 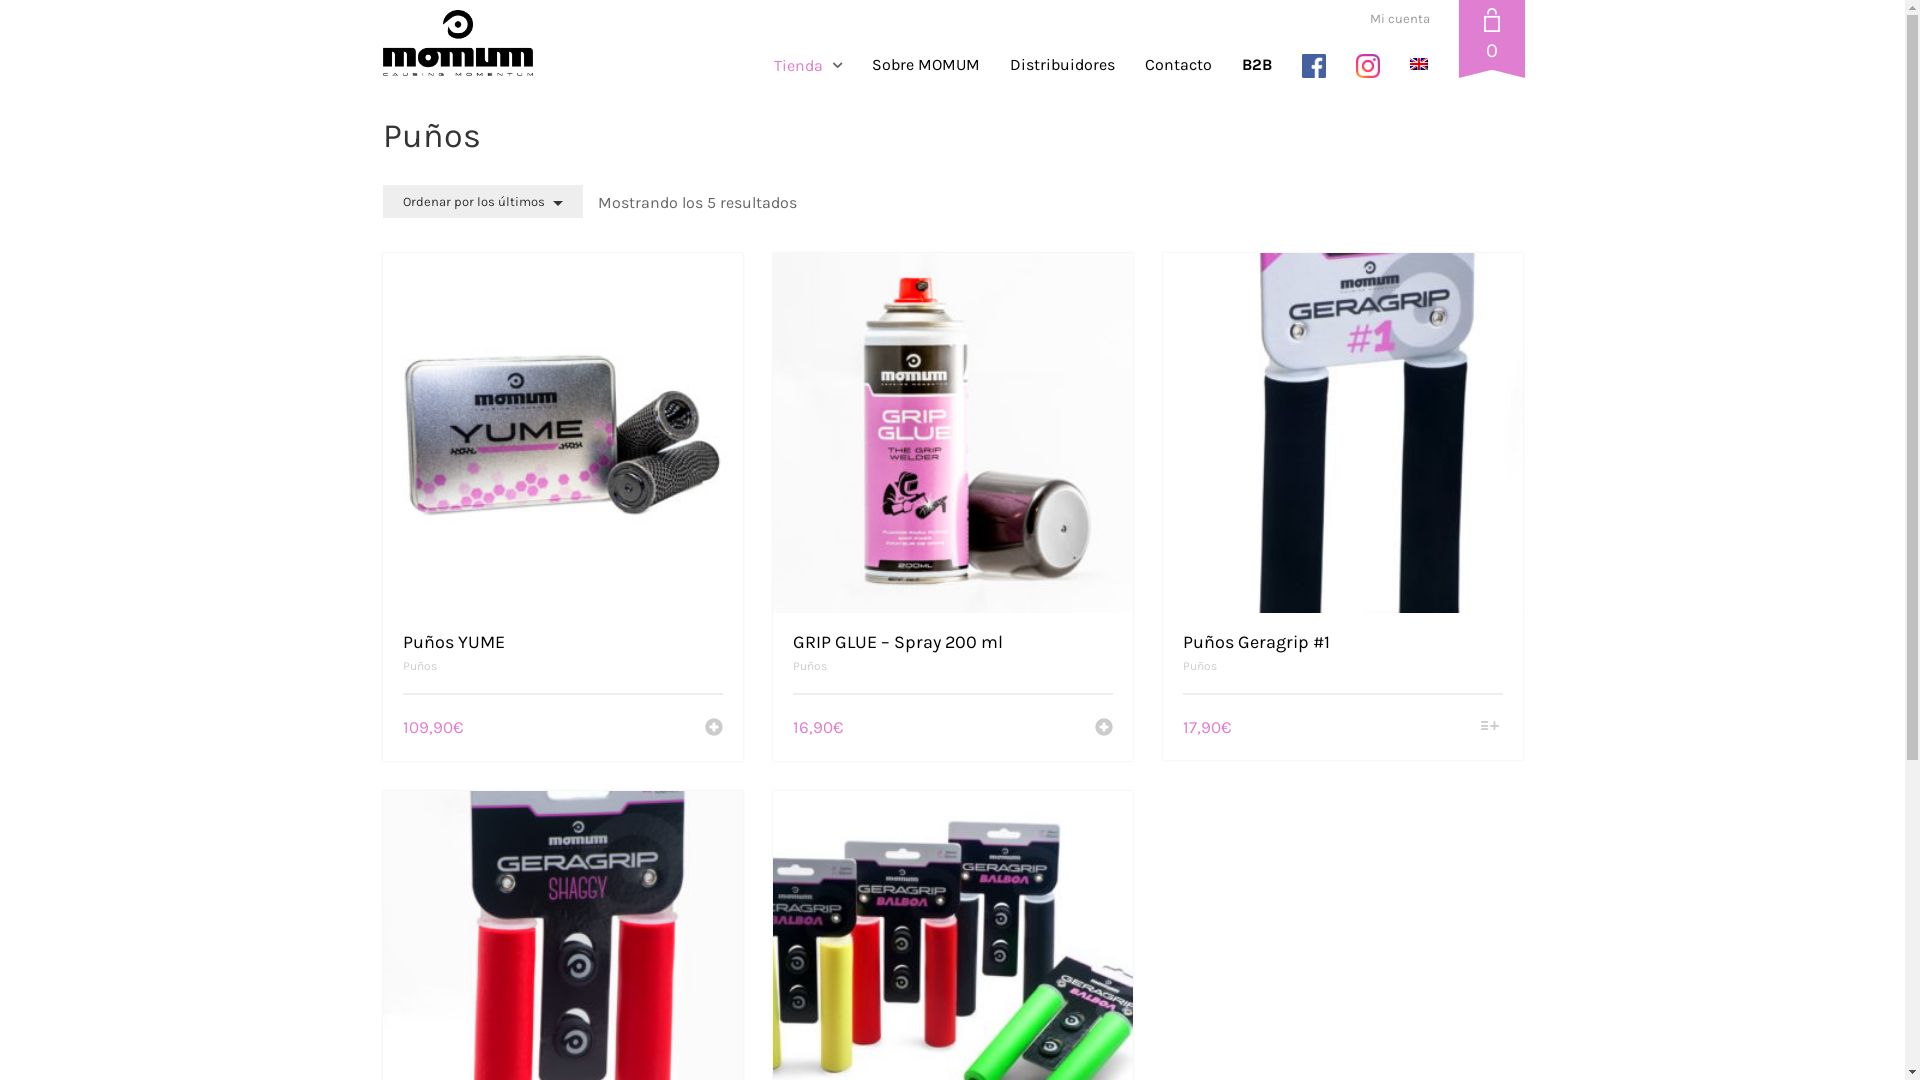 I want to click on Contacto, so click(x=1178, y=66).